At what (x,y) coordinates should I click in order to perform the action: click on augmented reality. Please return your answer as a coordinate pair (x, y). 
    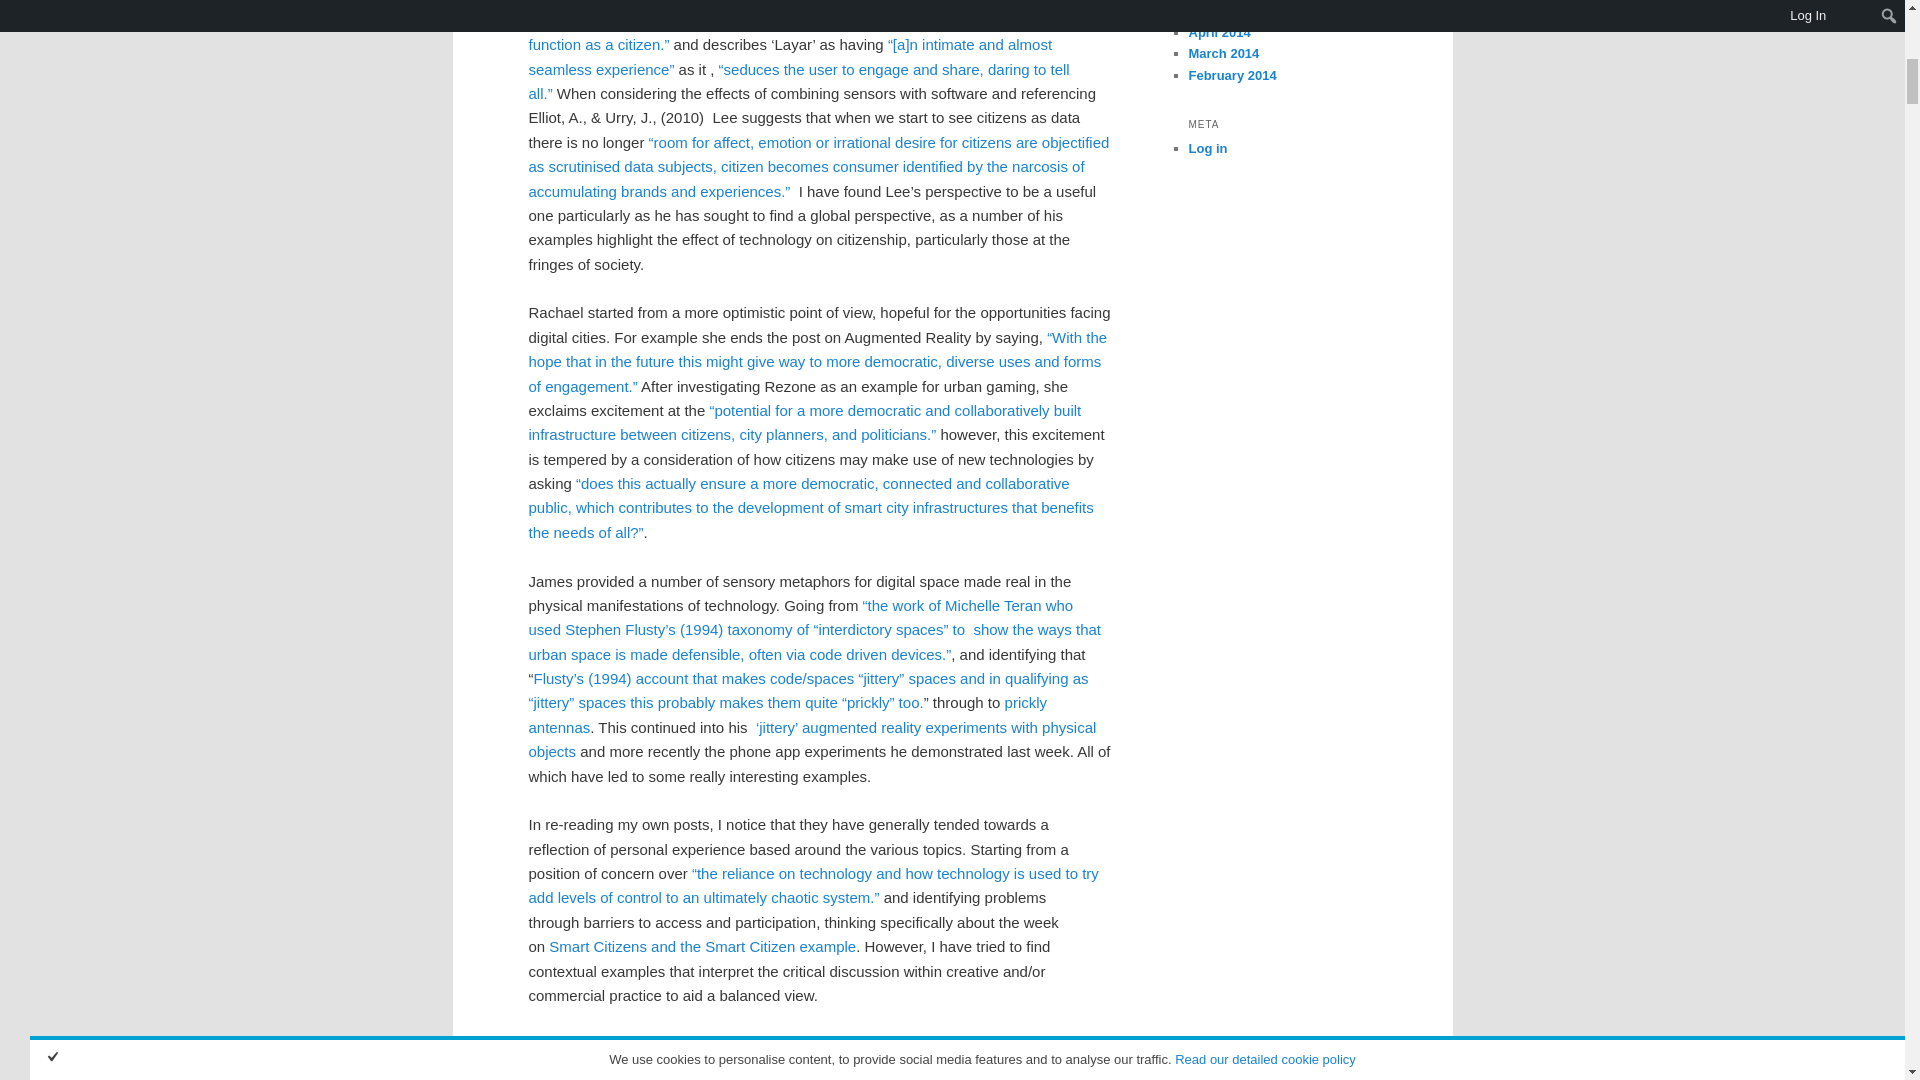
    Looking at the image, I should click on (798, 80).